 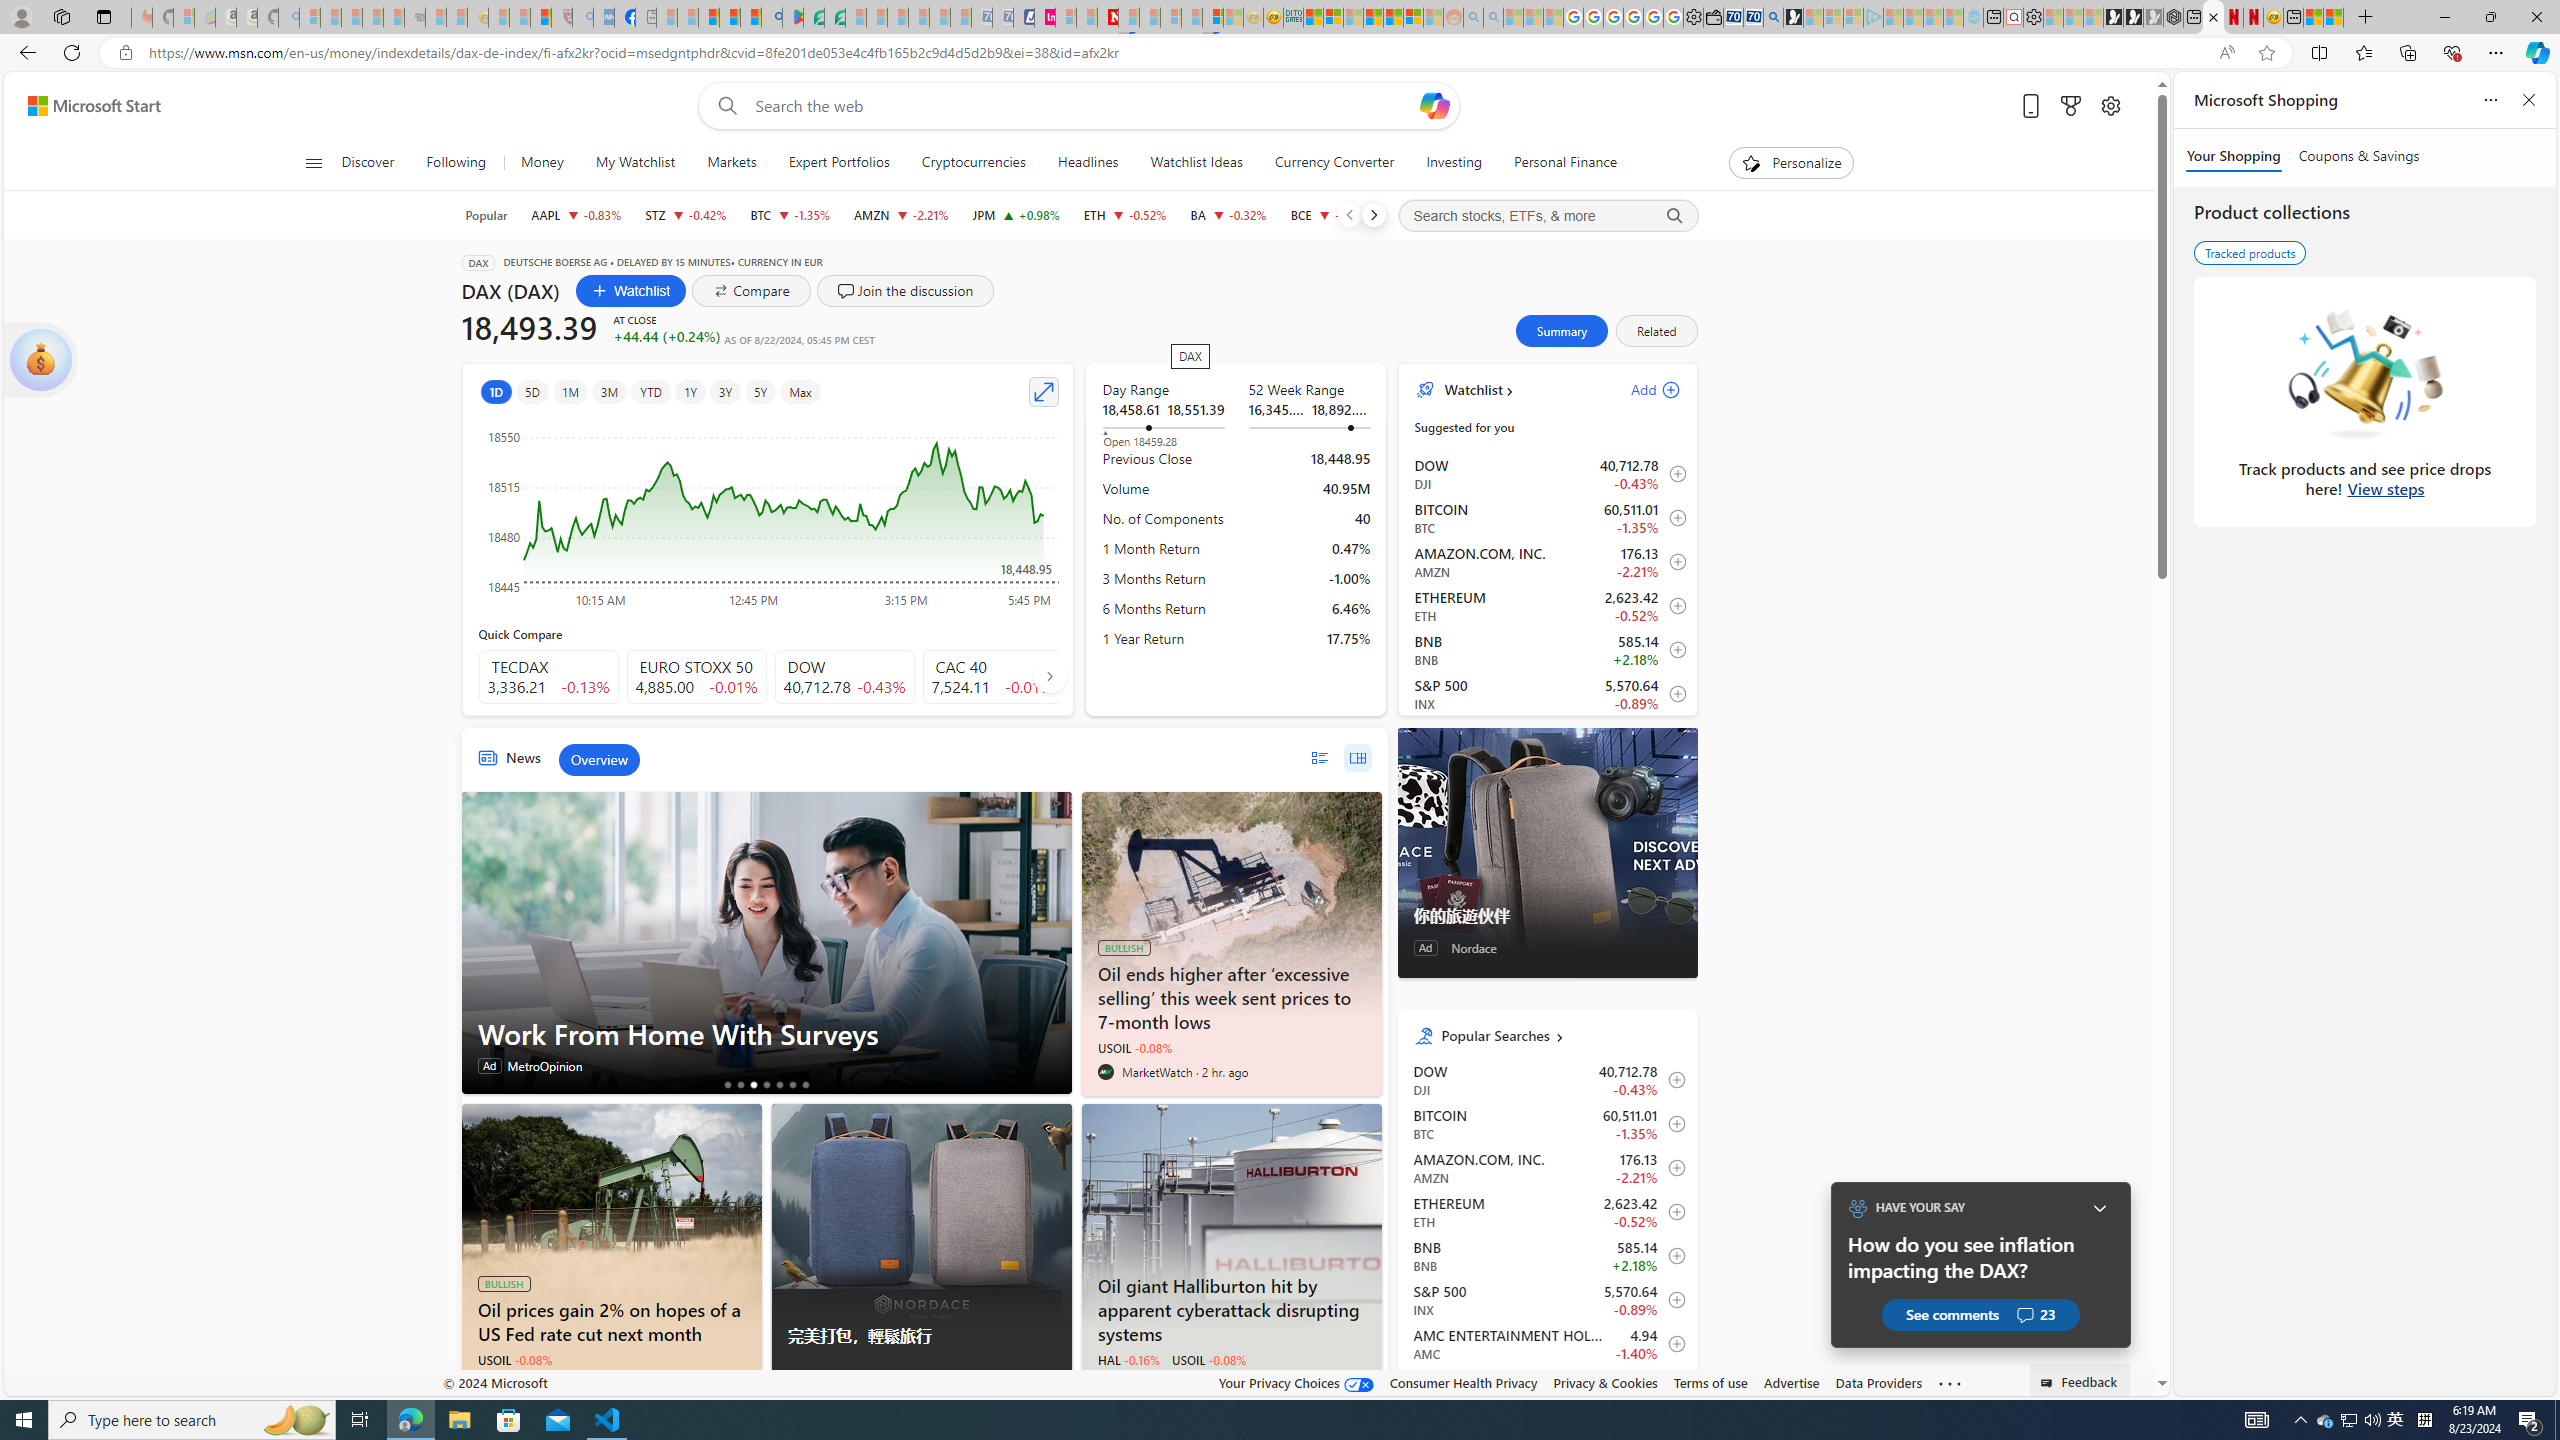 What do you see at coordinates (751, 290) in the screenshot?
I see `Compare` at bounding box center [751, 290].